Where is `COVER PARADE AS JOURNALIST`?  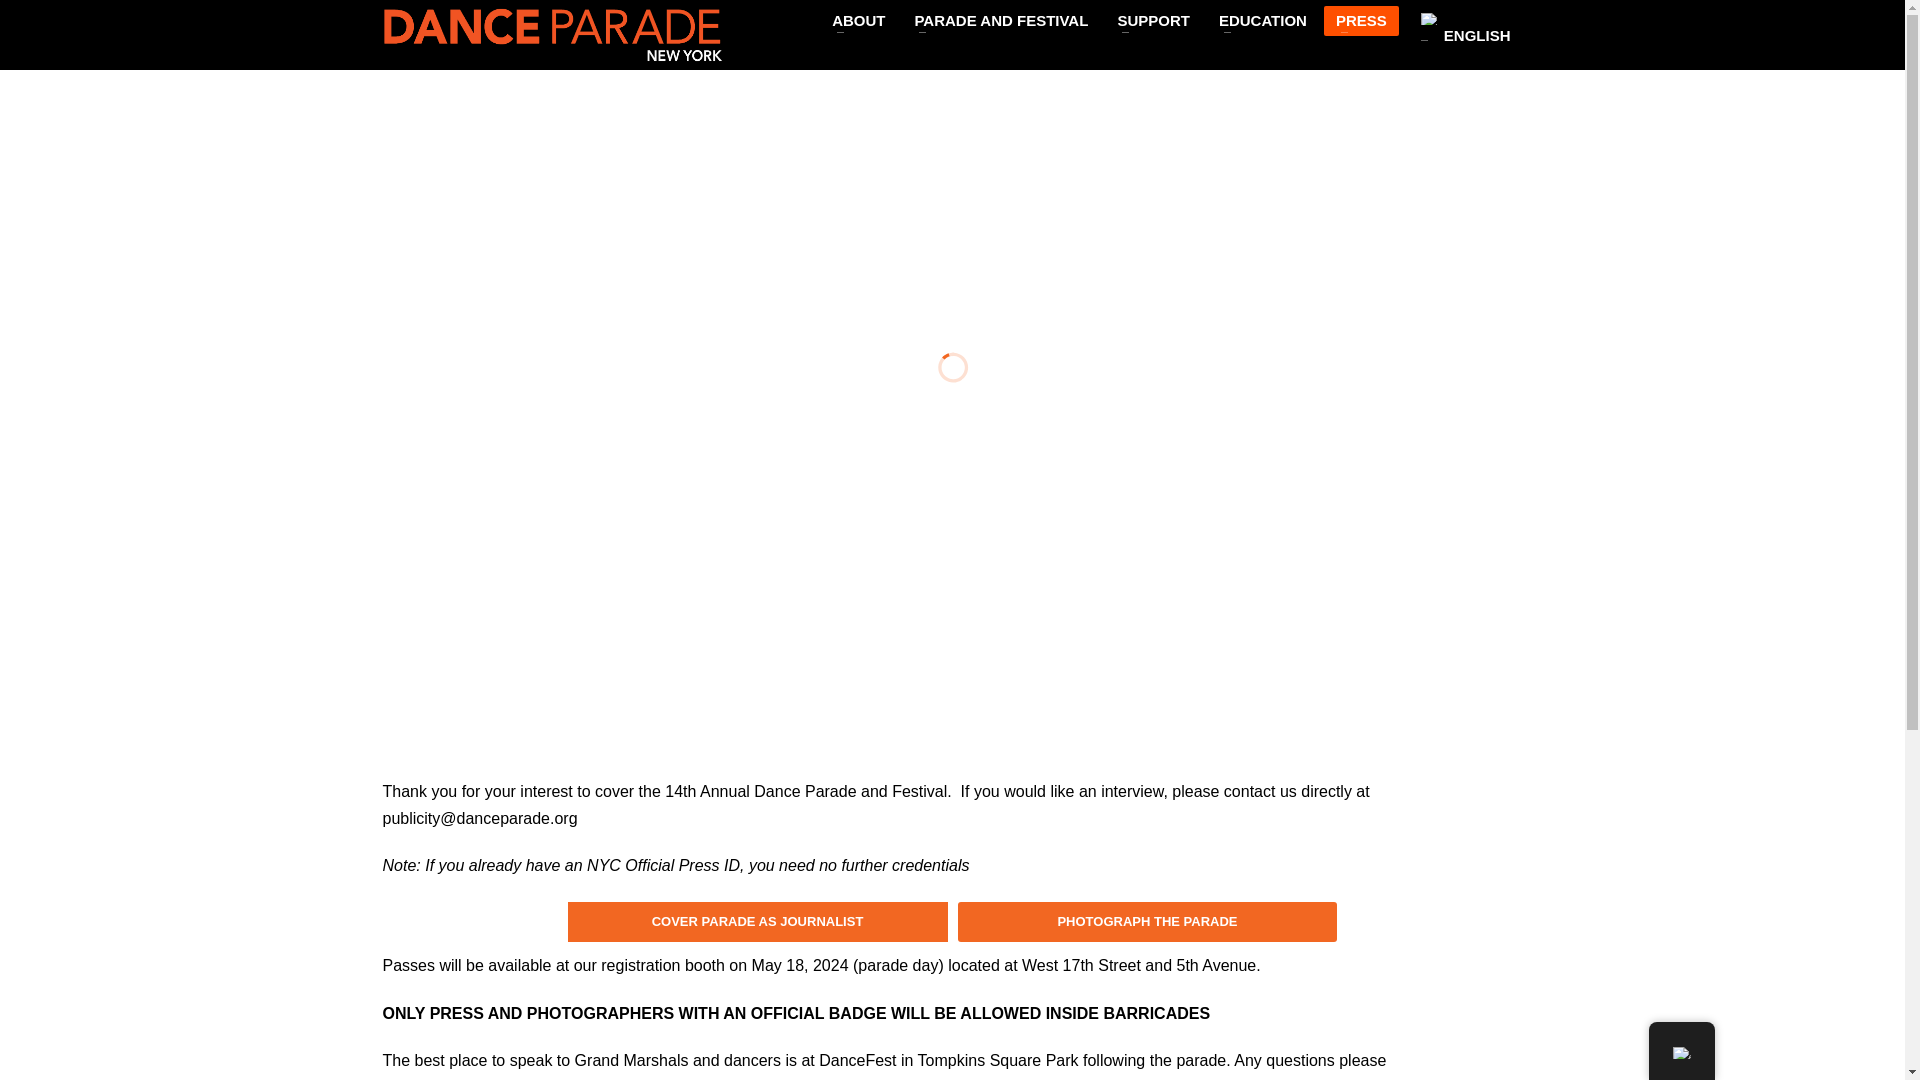 COVER PARADE AS JOURNALIST is located at coordinates (758, 922).